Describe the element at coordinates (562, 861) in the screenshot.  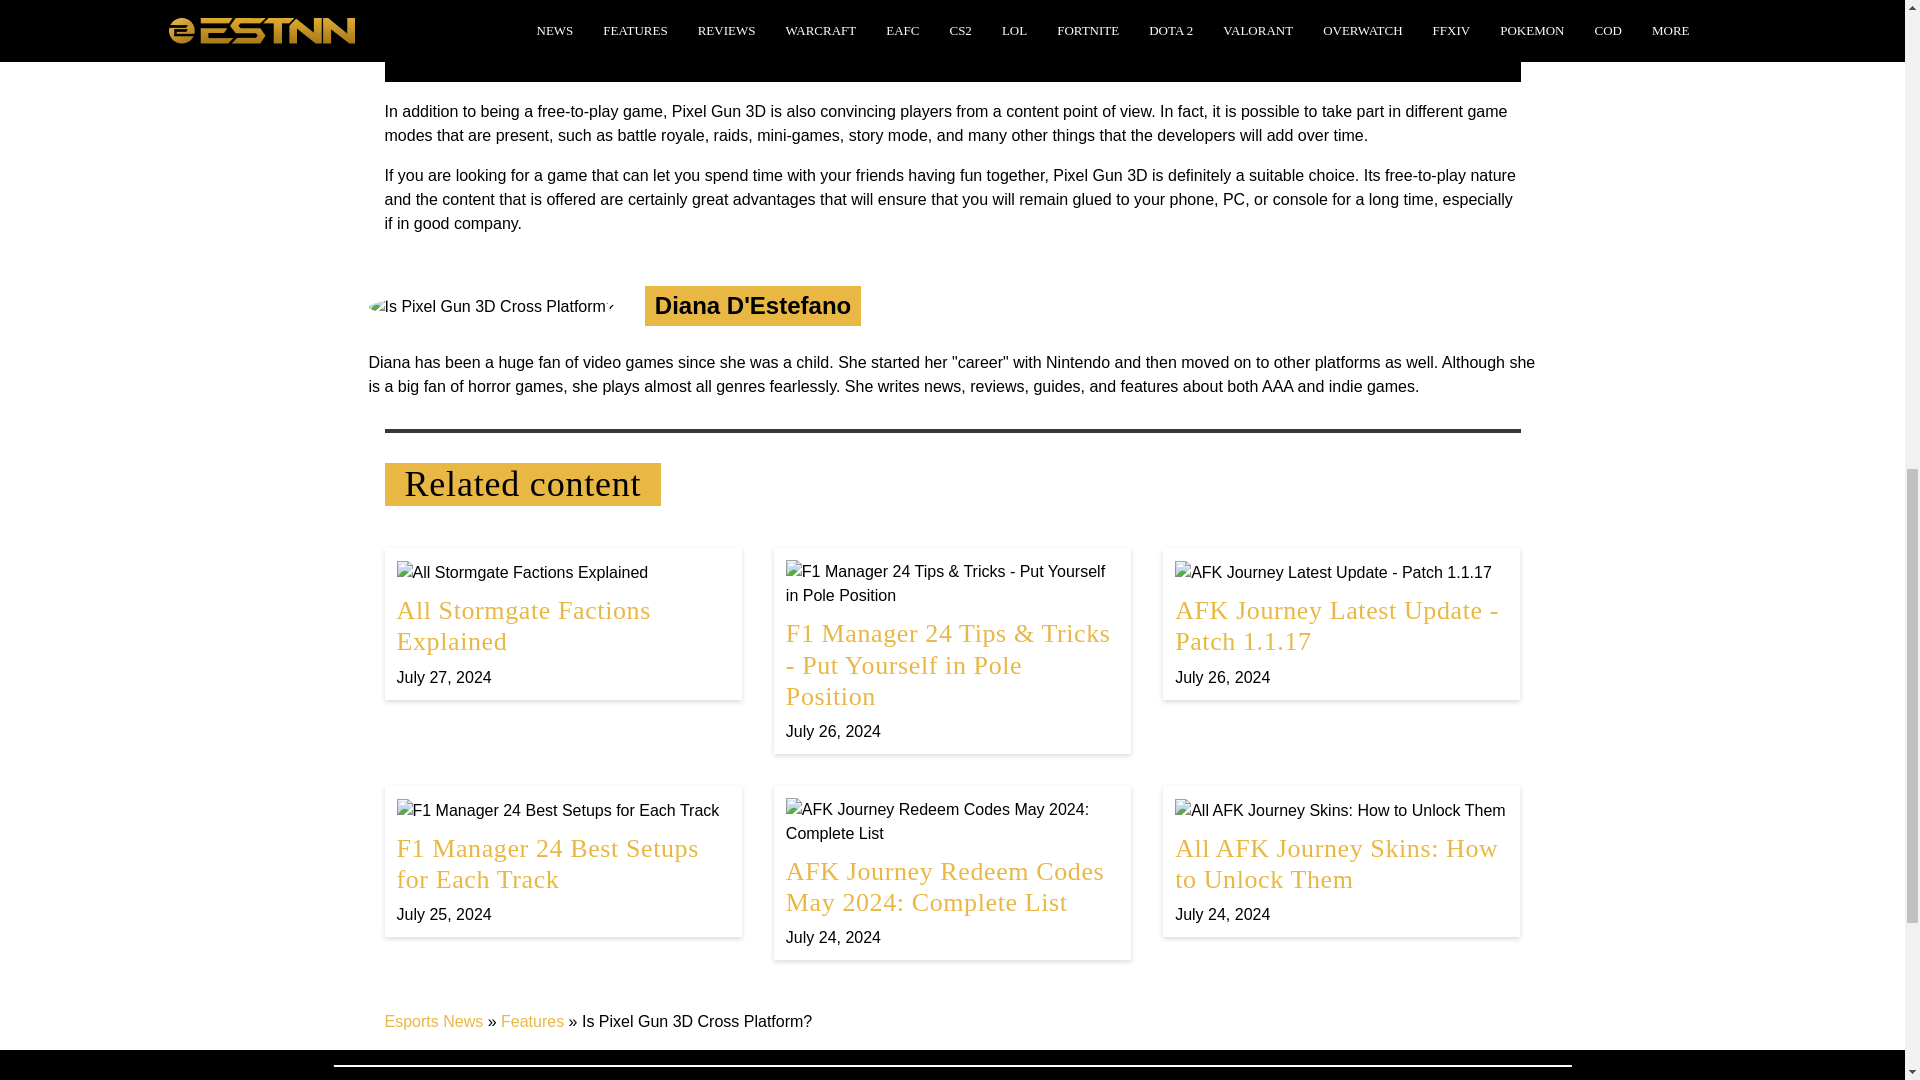
I see `All AFK Journey Skins: How to Unlock Them` at that location.